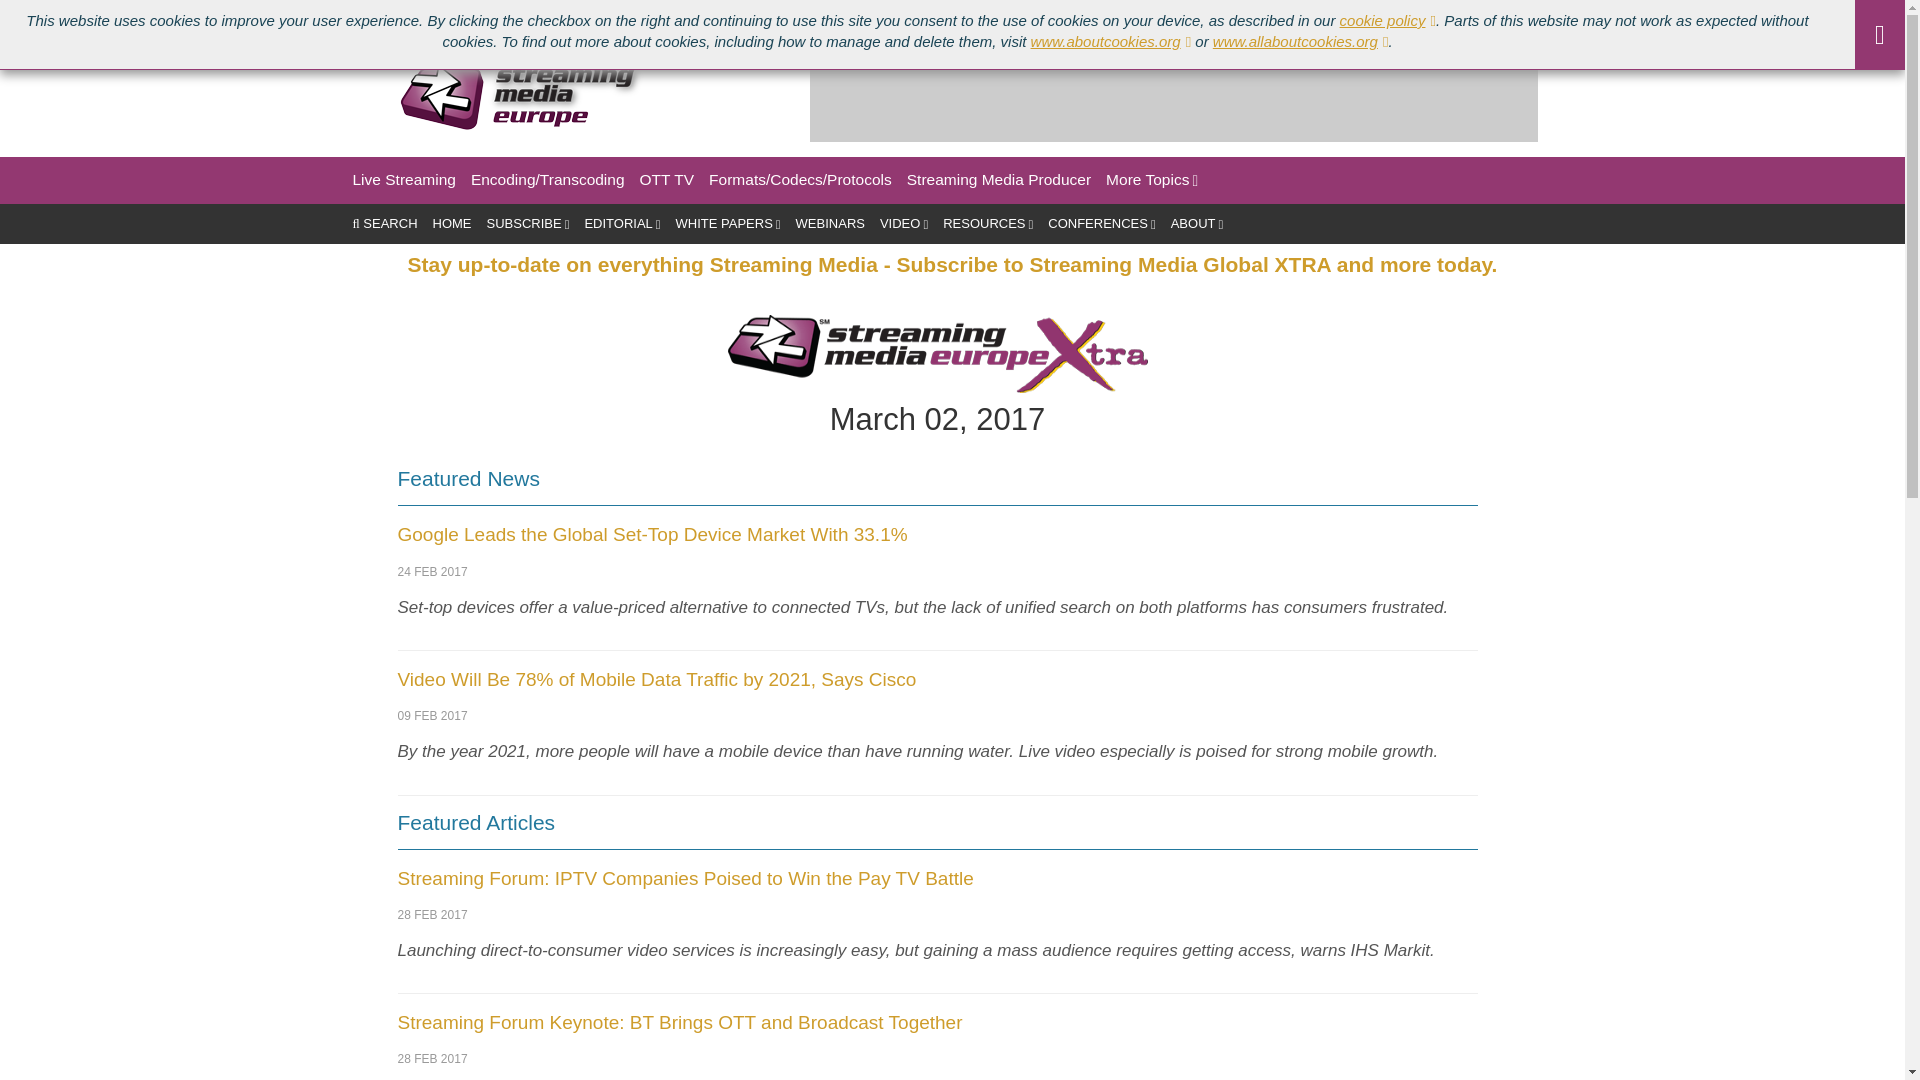 This screenshot has height=1080, width=1920. What do you see at coordinates (38, 14) in the screenshot?
I see `U.S. SITE` at bounding box center [38, 14].